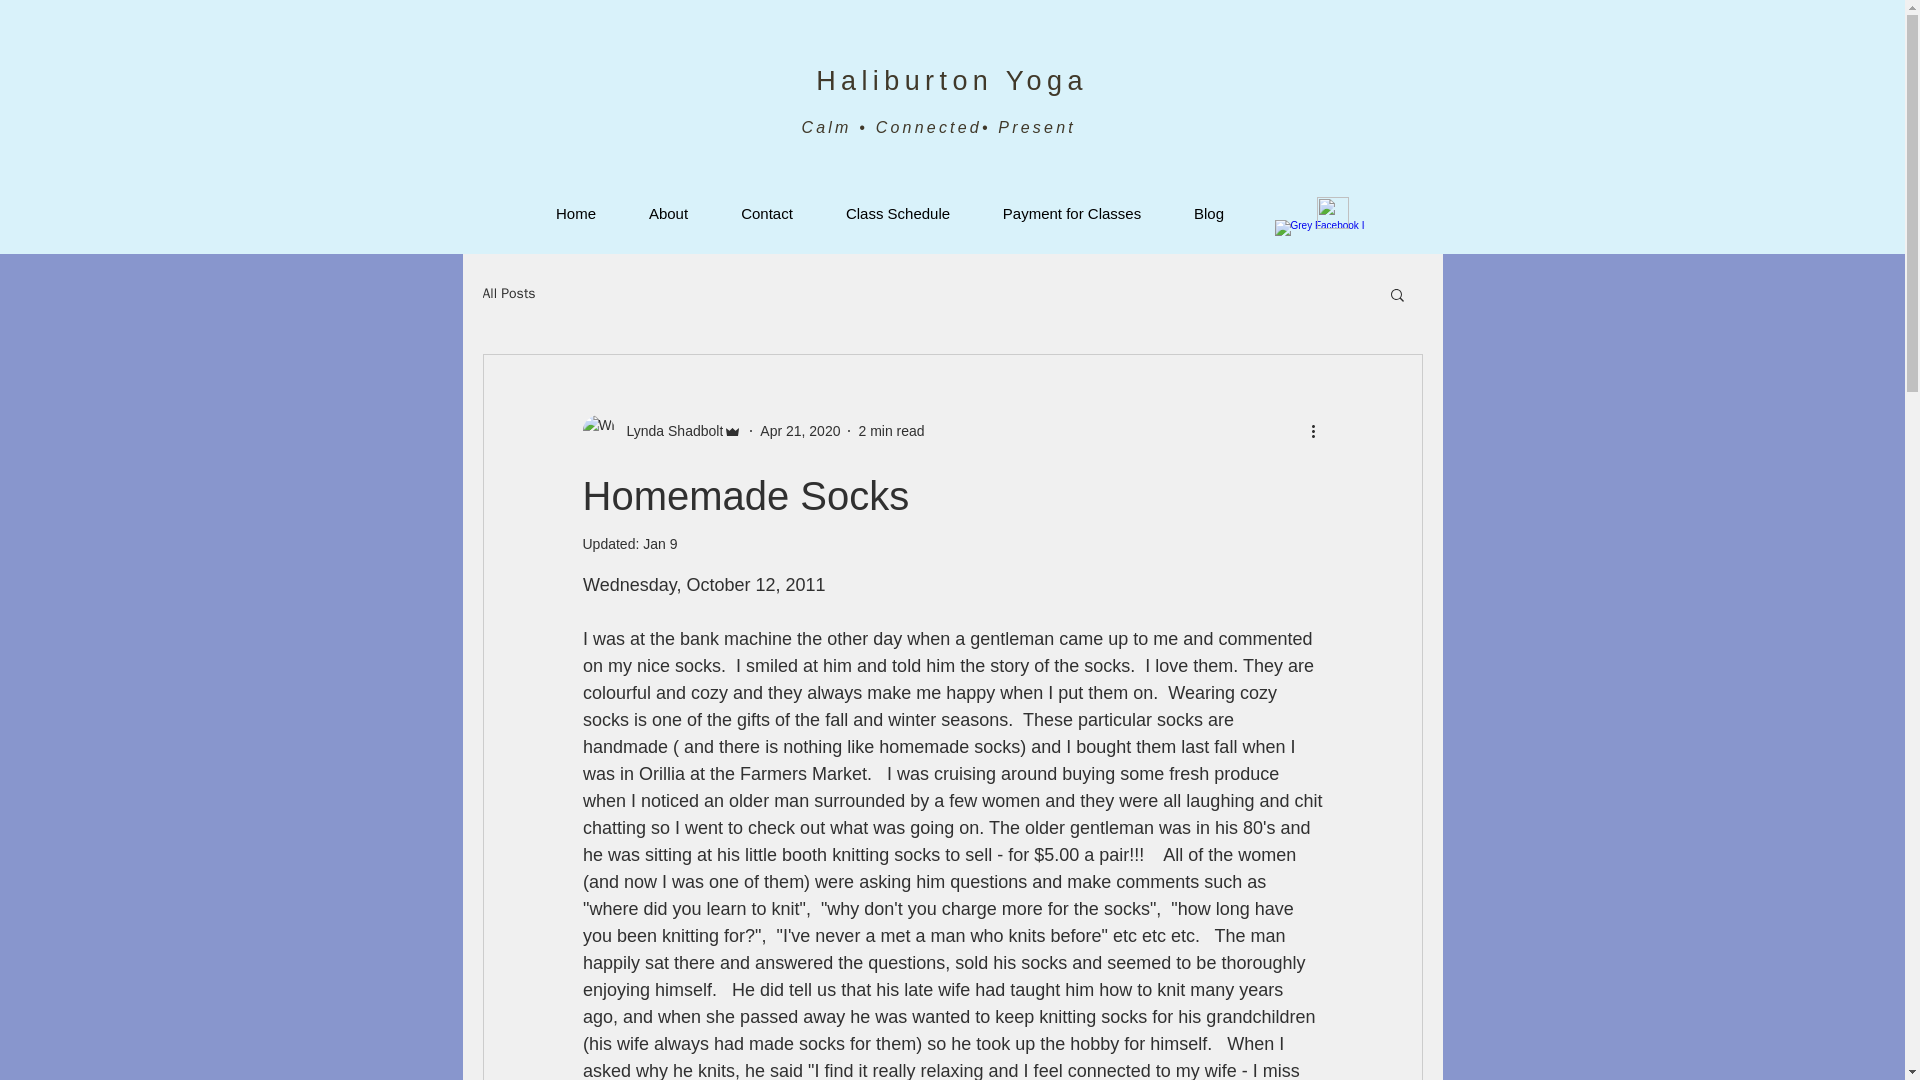 The width and height of the screenshot is (1920, 1080). What do you see at coordinates (576, 212) in the screenshot?
I see `Home` at bounding box center [576, 212].